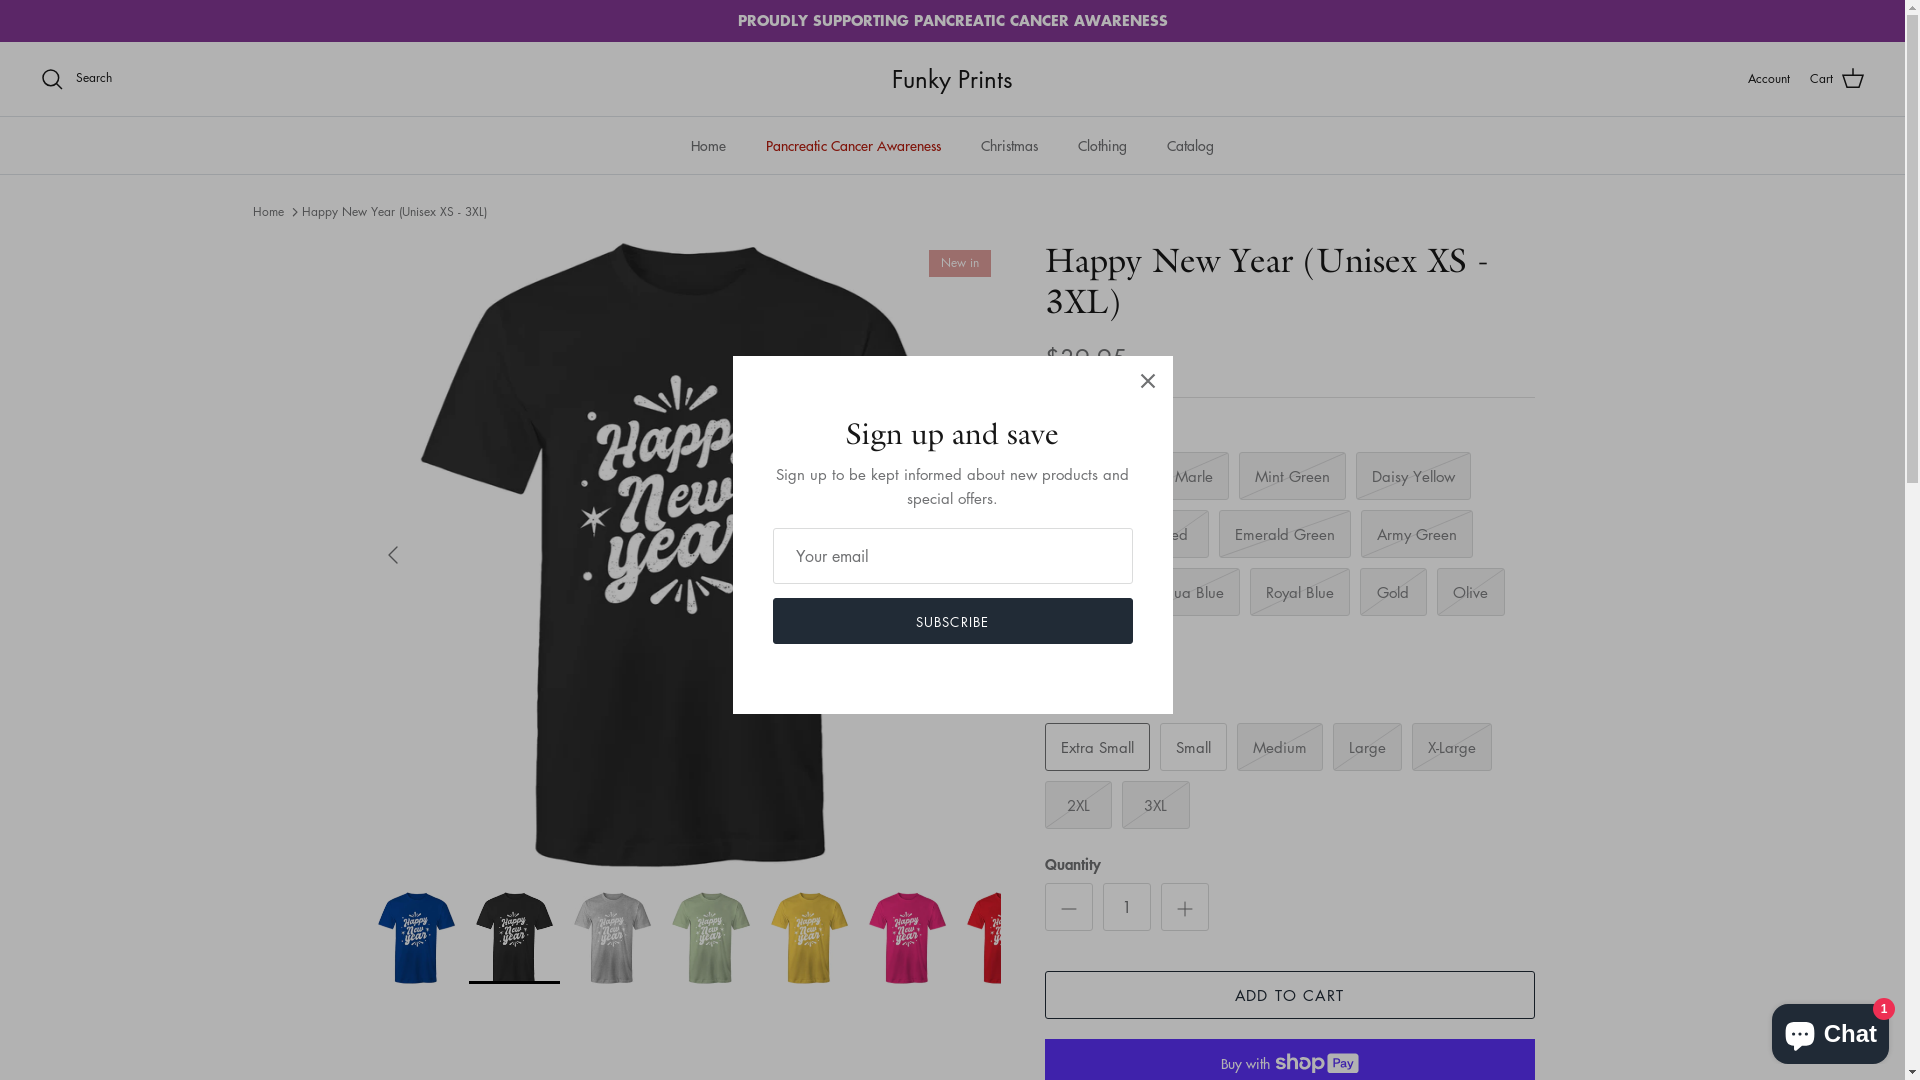 Image resolution: width=1920 pixels, height=1080 pixels. Describe the element at coordinates (392, 555) in the screenshot. I see `LEFT` at that location.